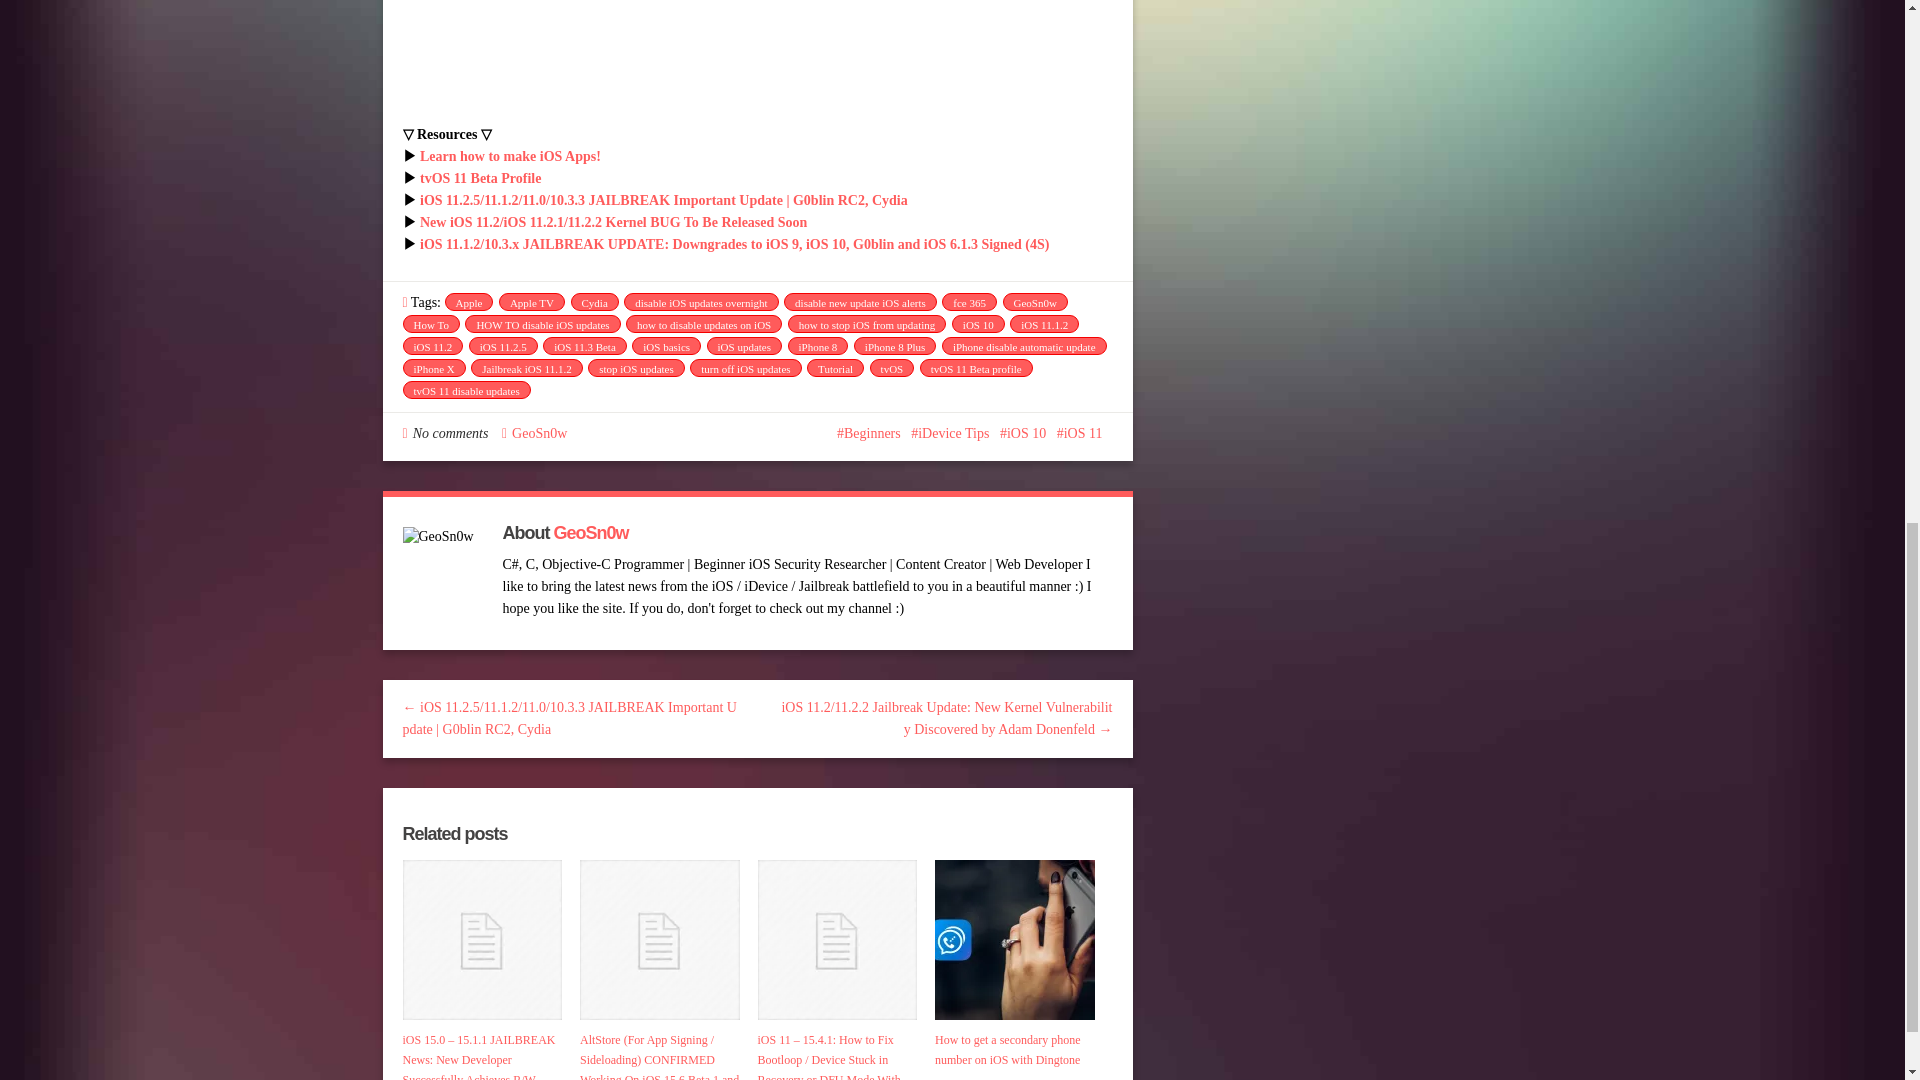 Image resolution: width=1920 pixels, height=1080 pixels. What do you see at coordinates (585, 346) in the screenshot?
I see `iOS 11.3 Beta` at bounding box center [585, 346].